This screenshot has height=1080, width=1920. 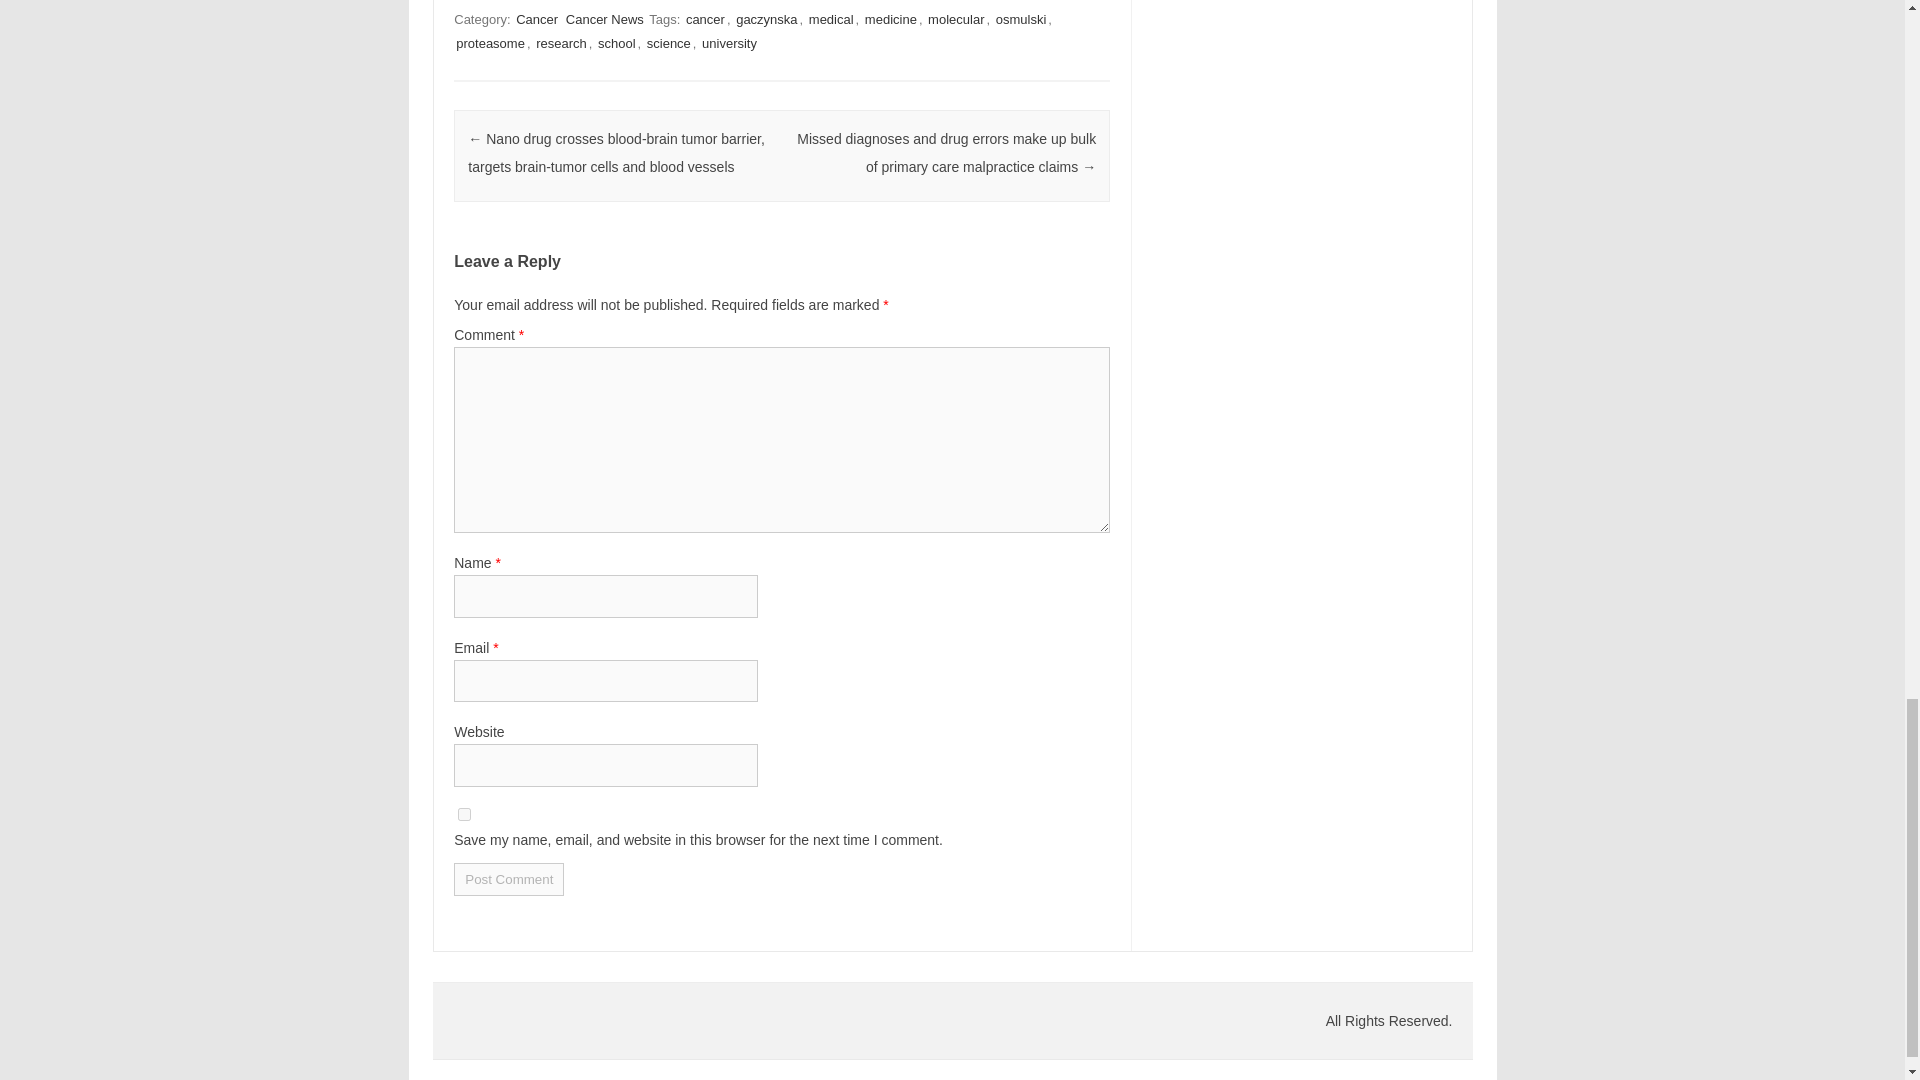 I want to click on Post Comment, so click(x=508, y=879).